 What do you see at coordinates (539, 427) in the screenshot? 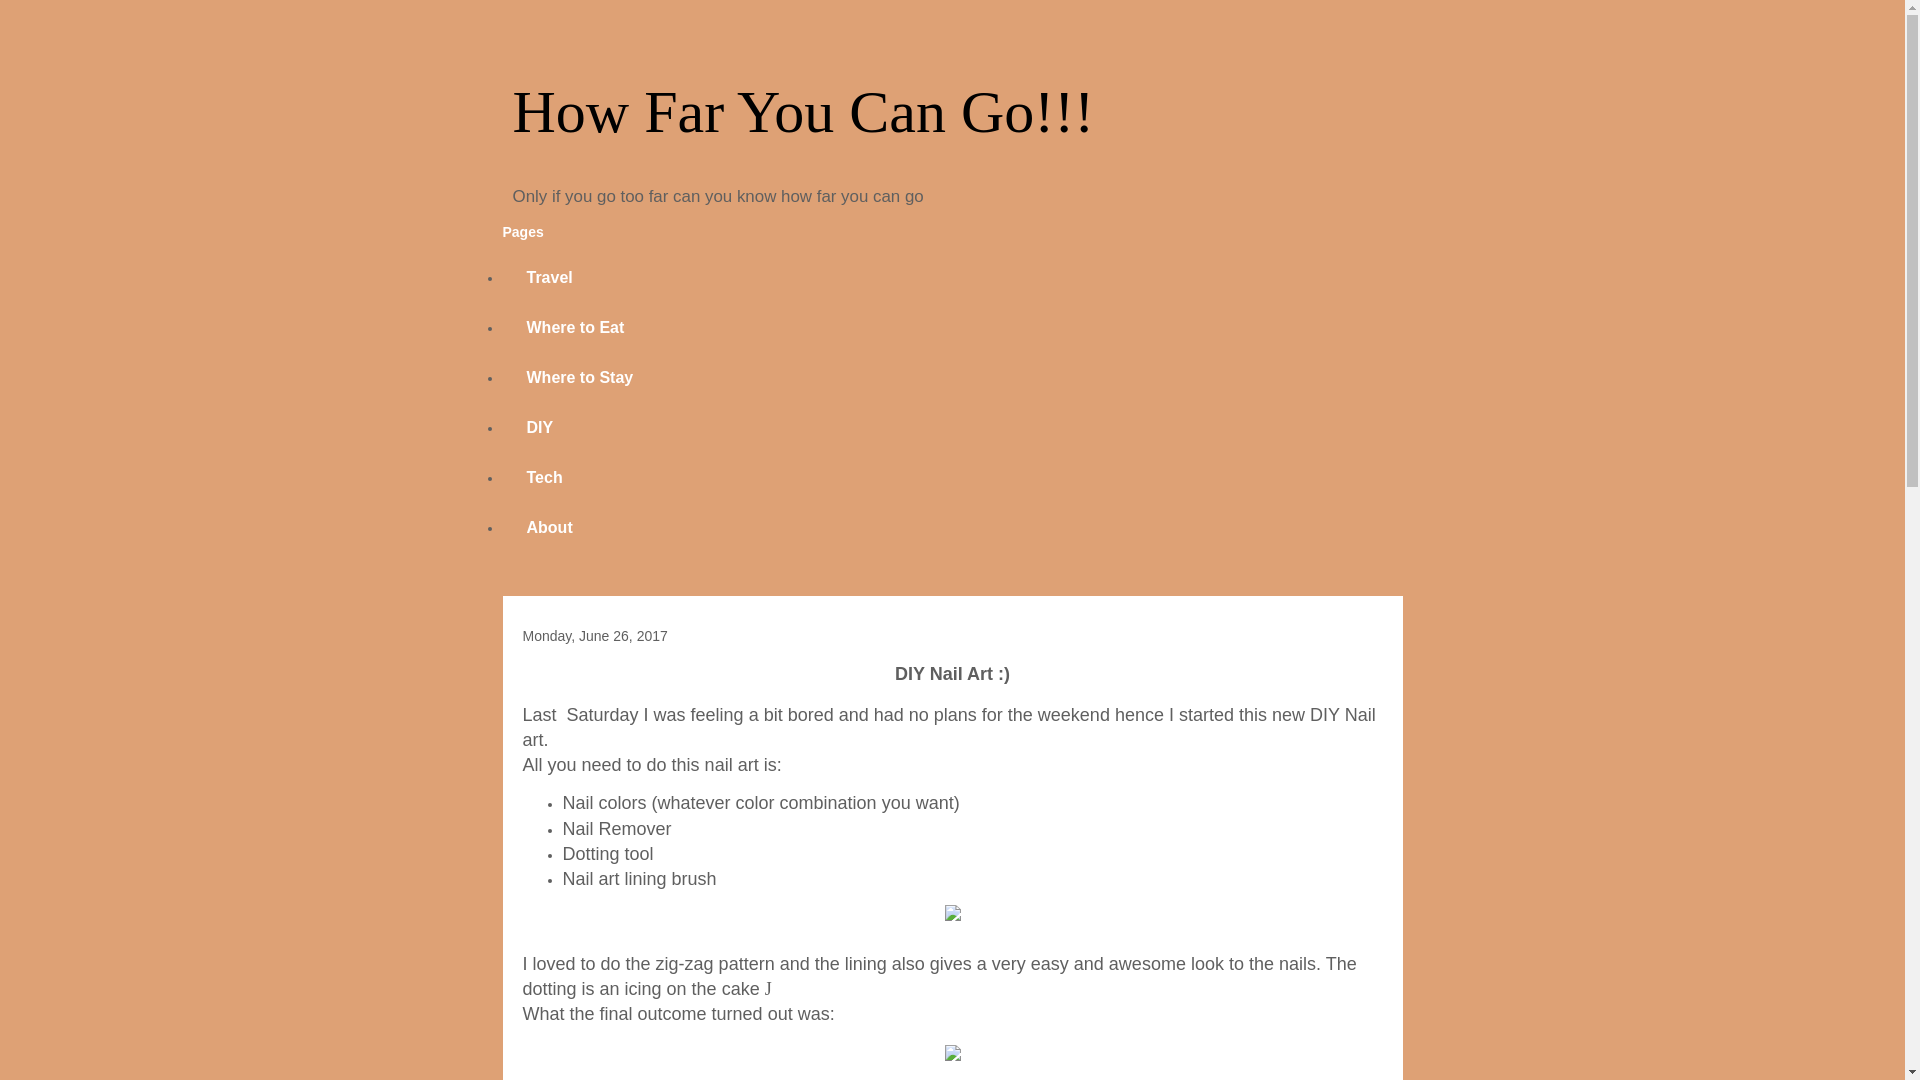
I see `DIY` at bounding box center [539, 427].